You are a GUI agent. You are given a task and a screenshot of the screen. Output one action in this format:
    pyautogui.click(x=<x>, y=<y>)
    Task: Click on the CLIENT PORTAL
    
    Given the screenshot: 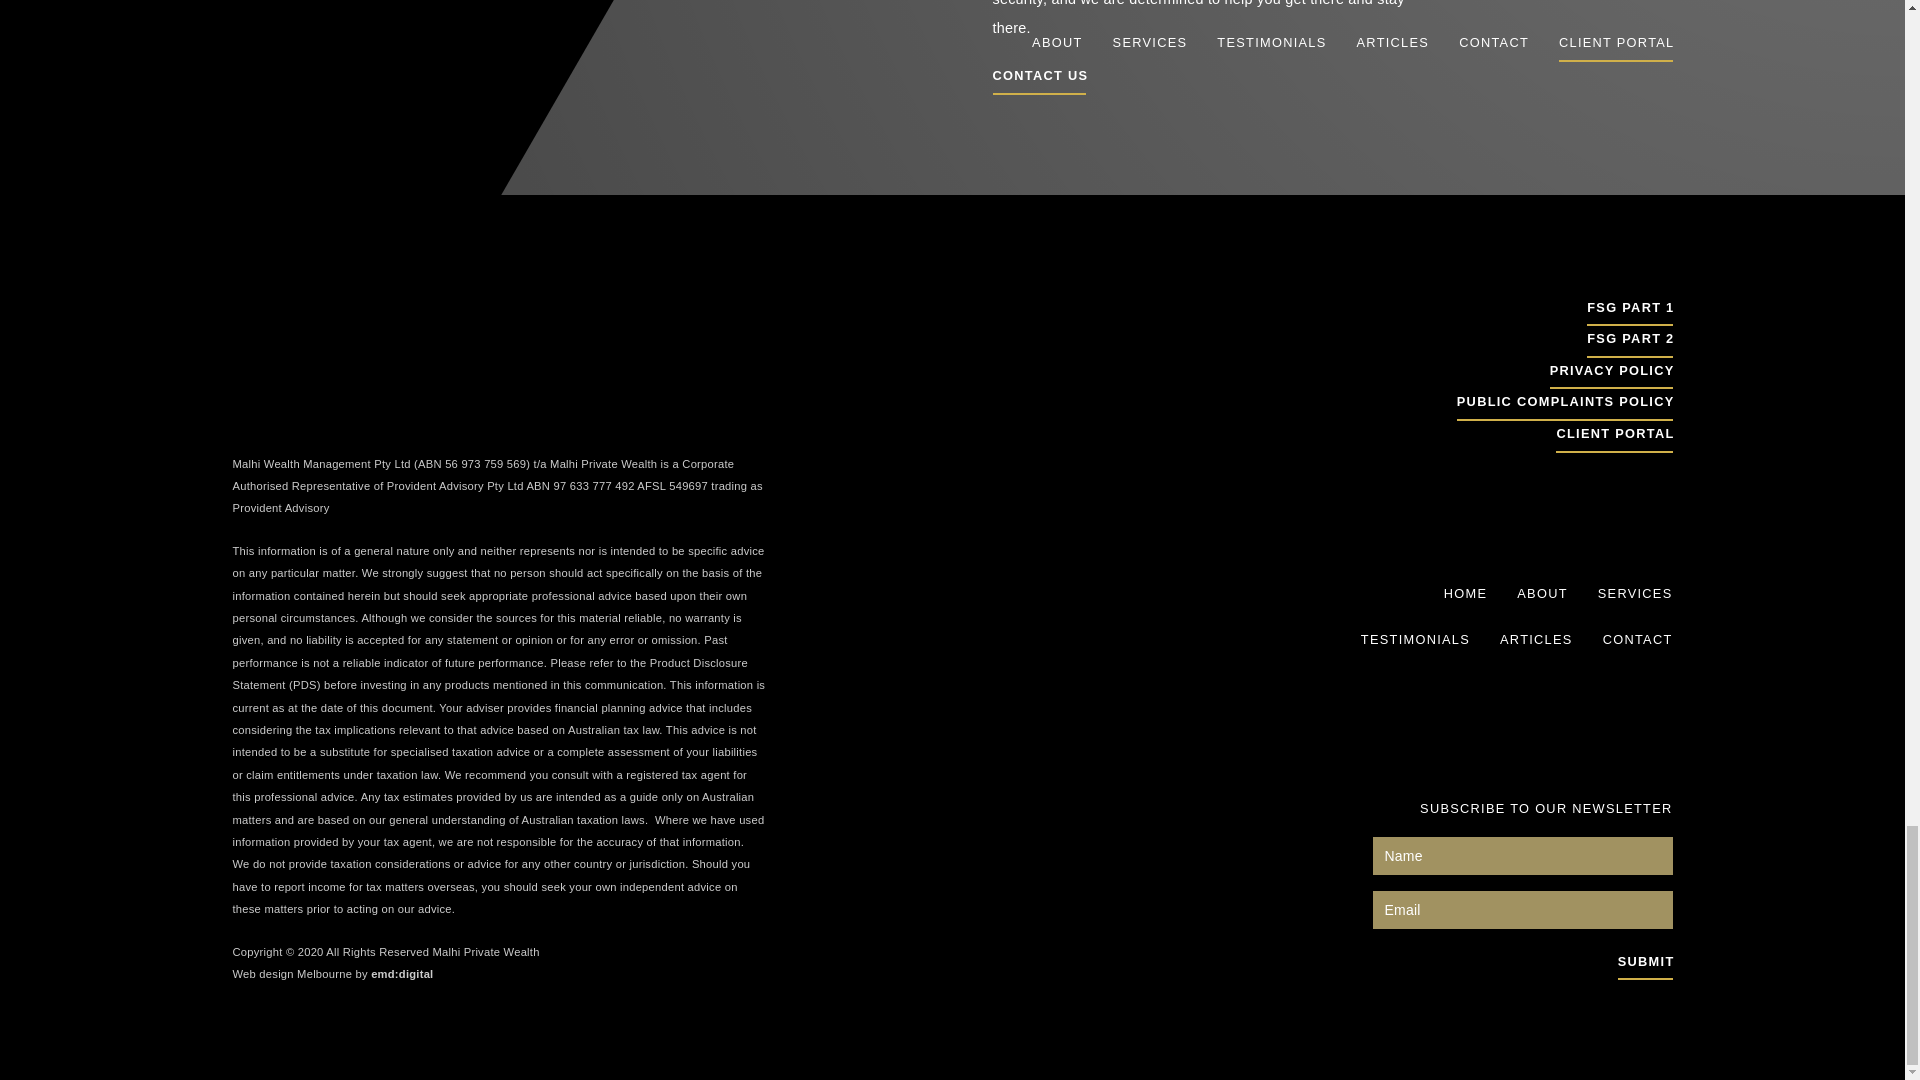 What is the action you would take?
    pyautogui.click(x=1614, y=436)
    